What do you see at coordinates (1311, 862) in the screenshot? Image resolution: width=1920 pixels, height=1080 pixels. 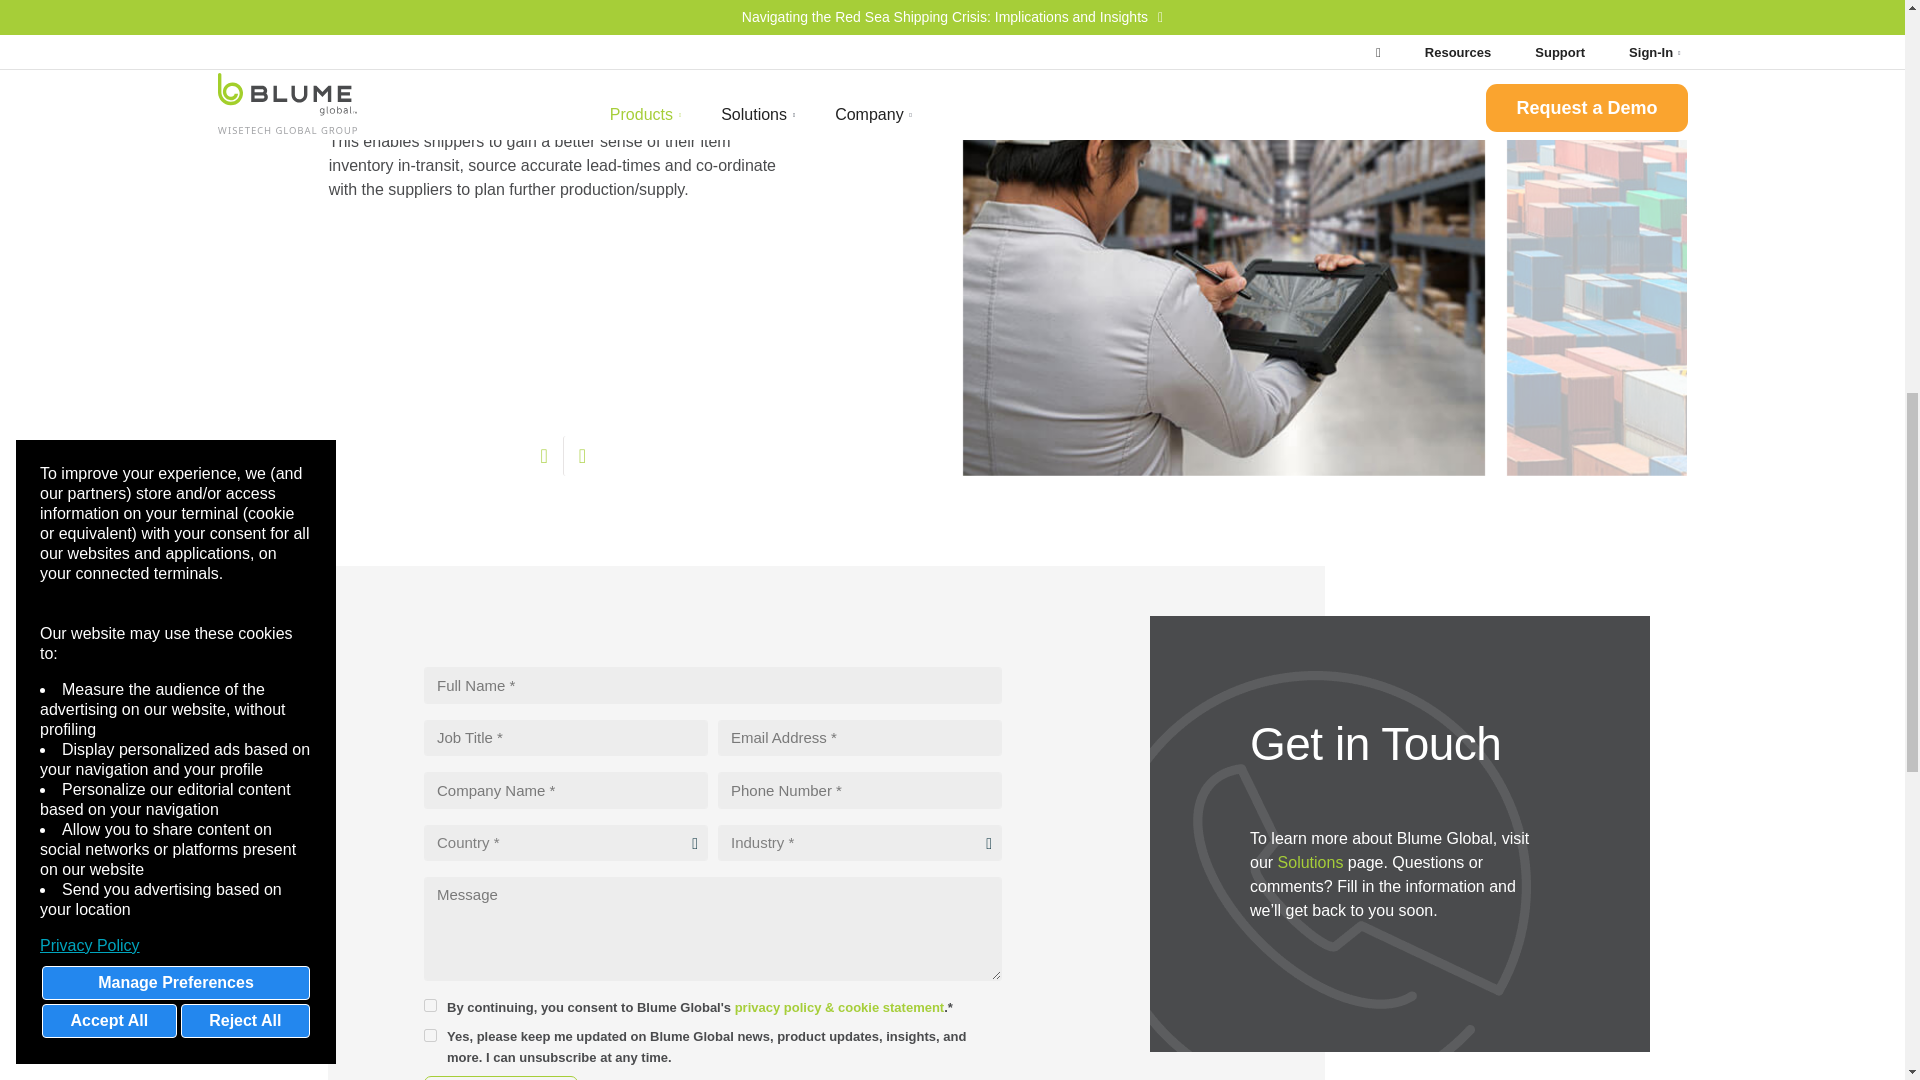 I see `Solutions` at bounding box center [1311, 862].